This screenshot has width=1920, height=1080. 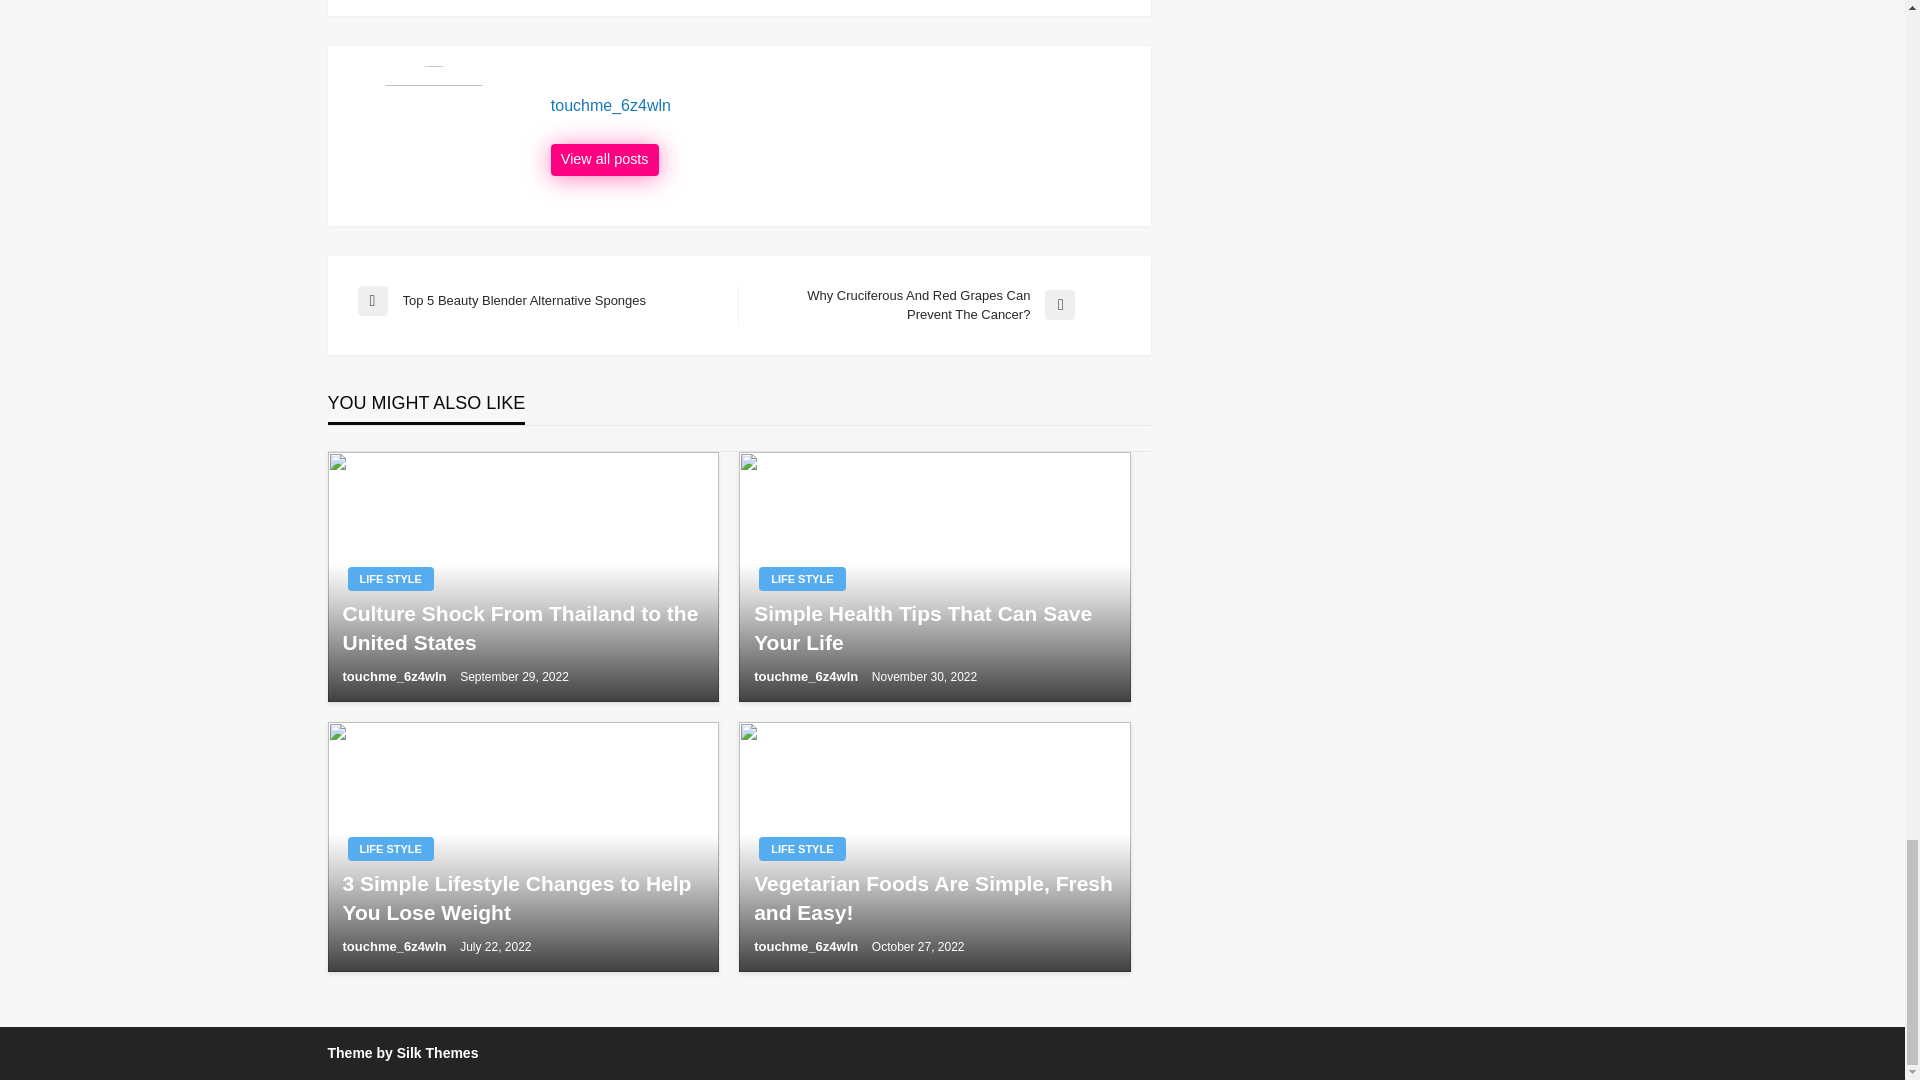 What do you see at coordinates (934, 628) in the screenshot?
I see `LIFE STYLE` at bounding box center [934, 628].